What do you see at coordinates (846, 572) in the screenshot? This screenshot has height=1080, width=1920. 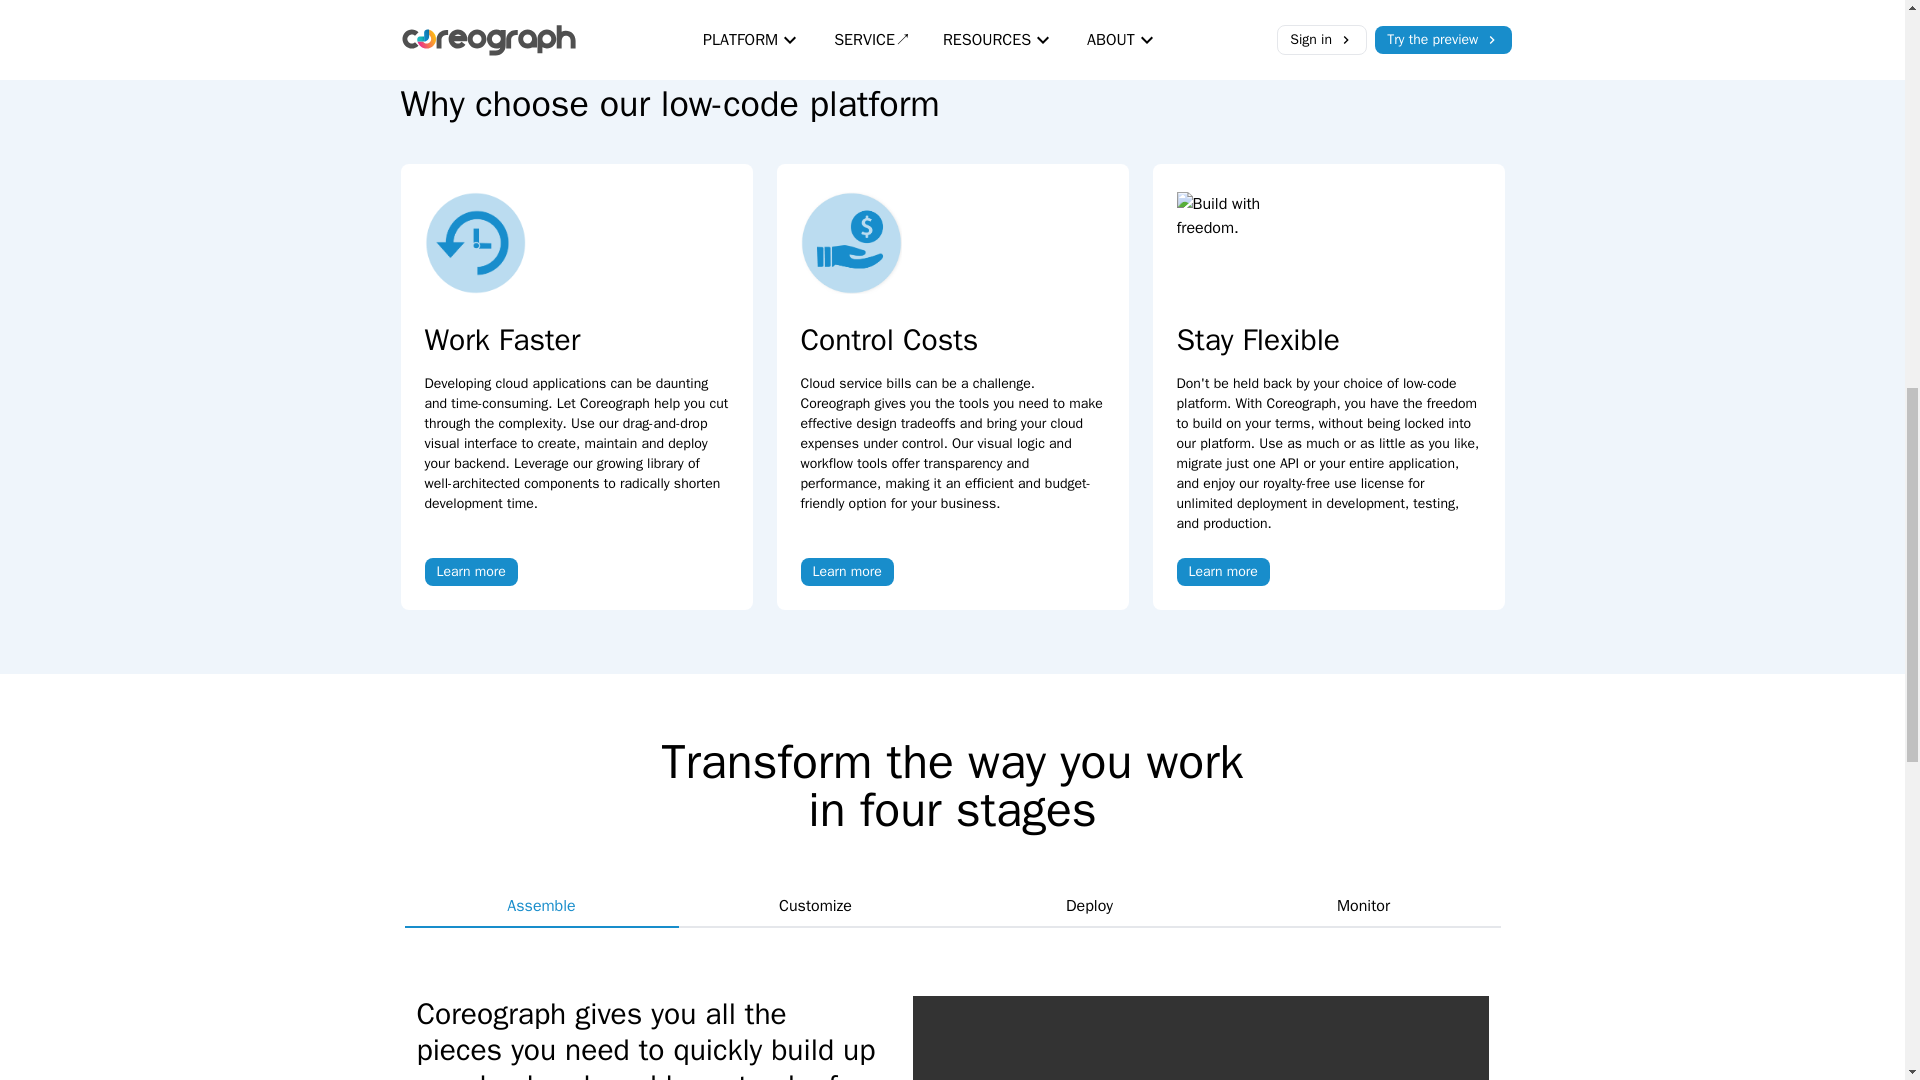 I see `Learn more` at bounding box center [846, 572].